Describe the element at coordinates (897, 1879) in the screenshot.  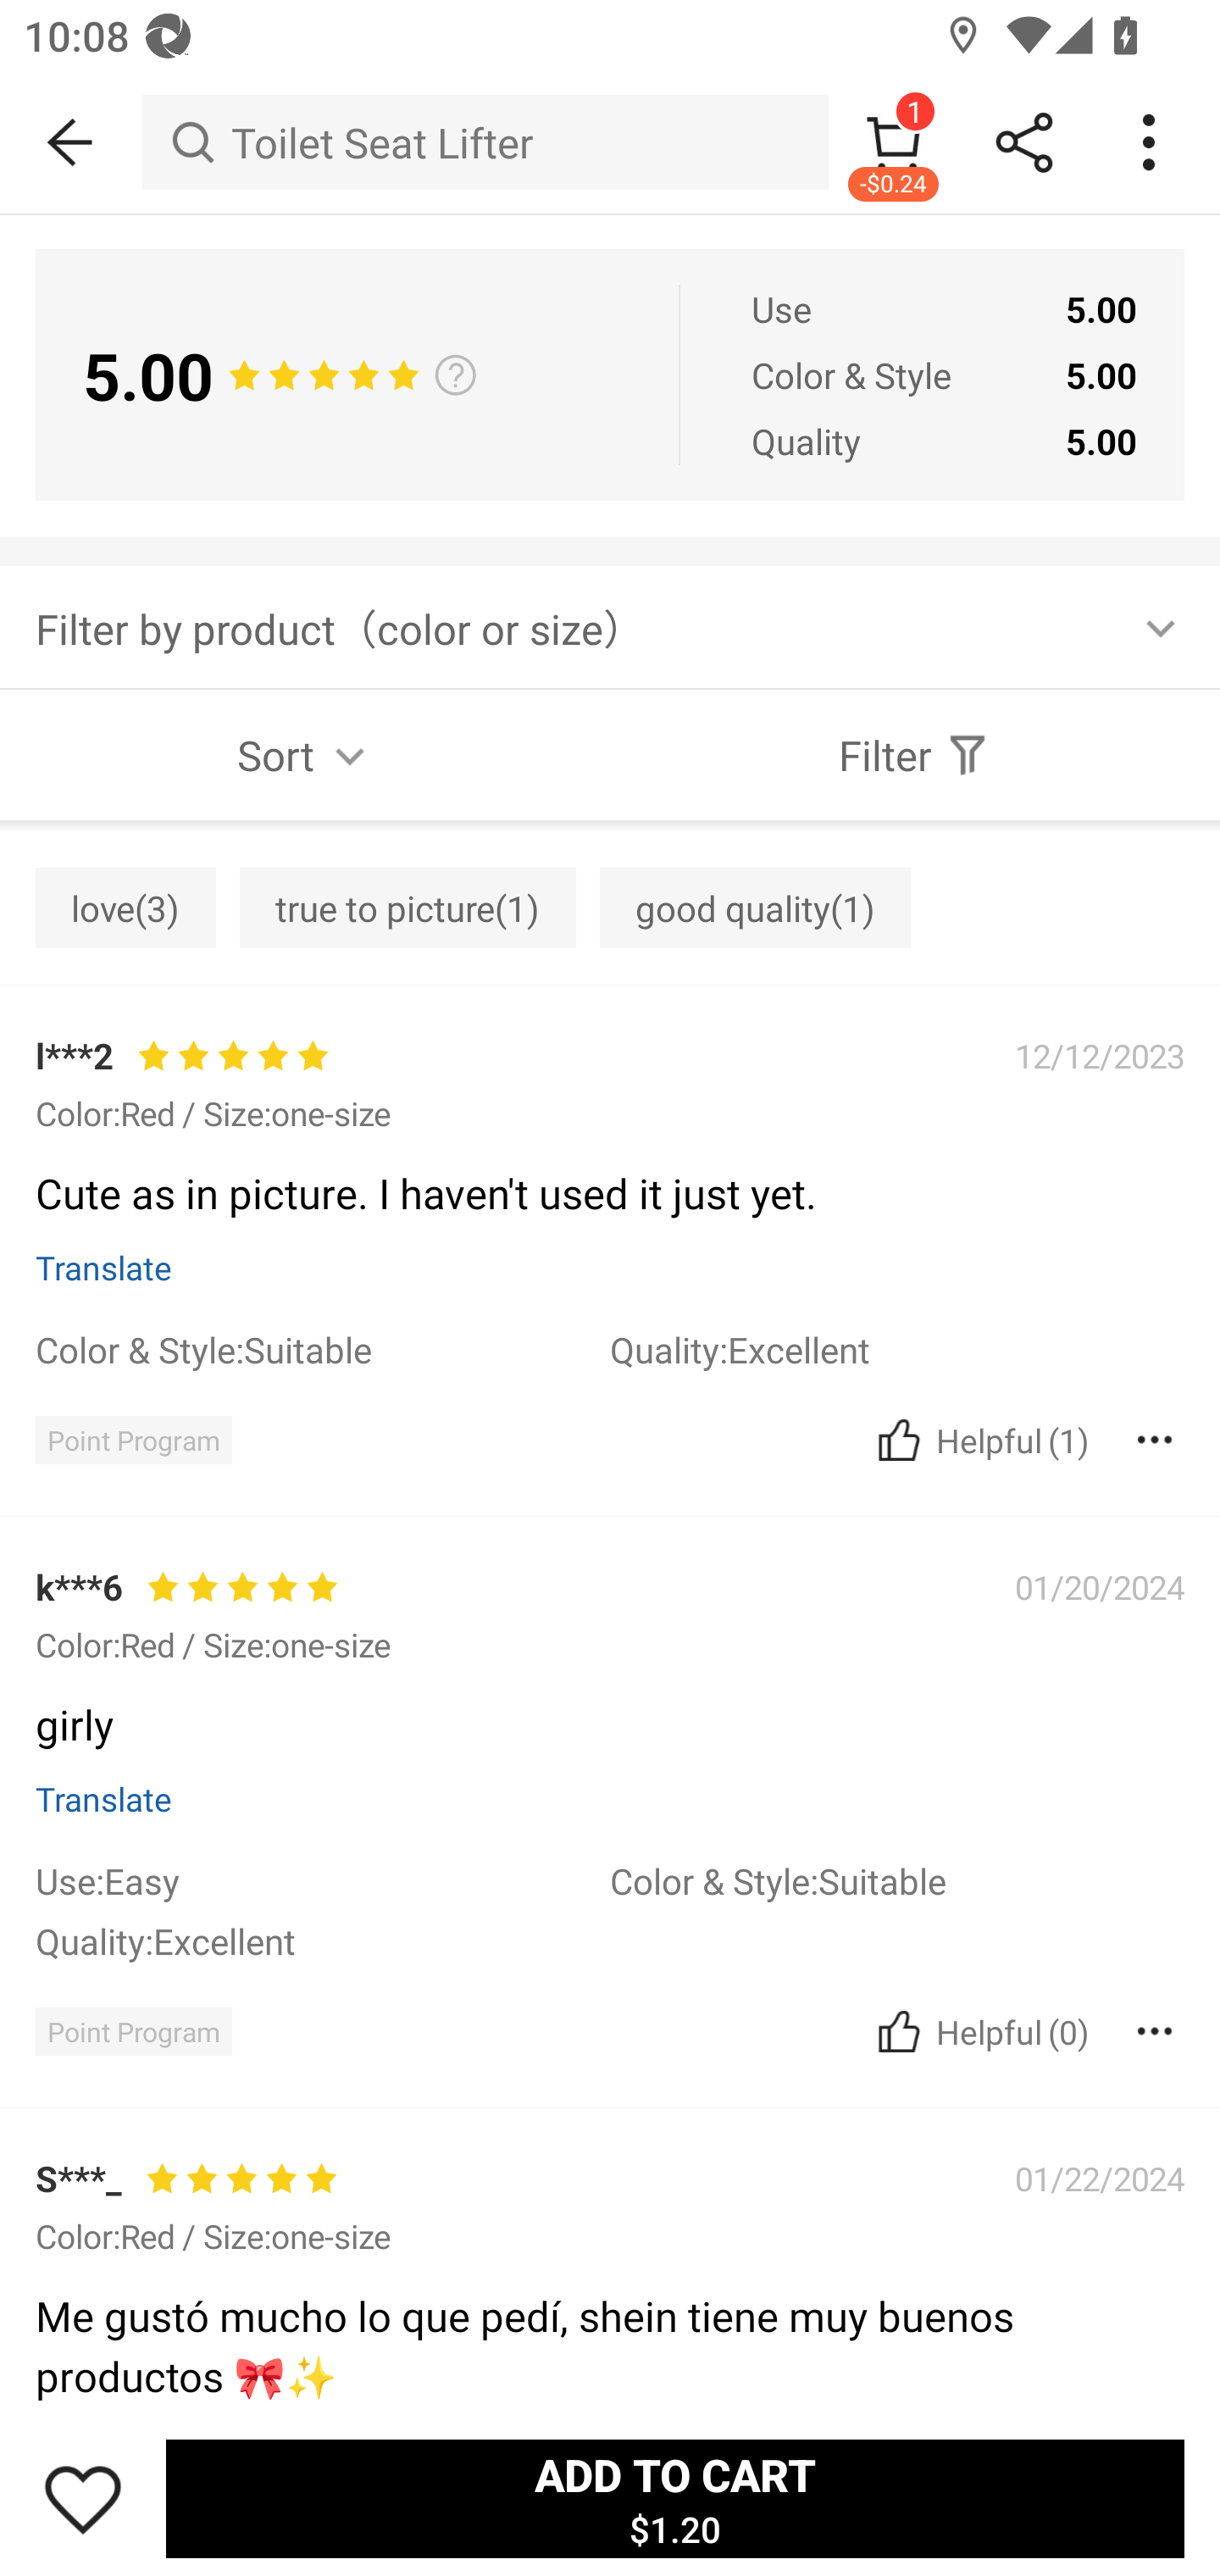
I see `Color & Style:Suitable` at that location.